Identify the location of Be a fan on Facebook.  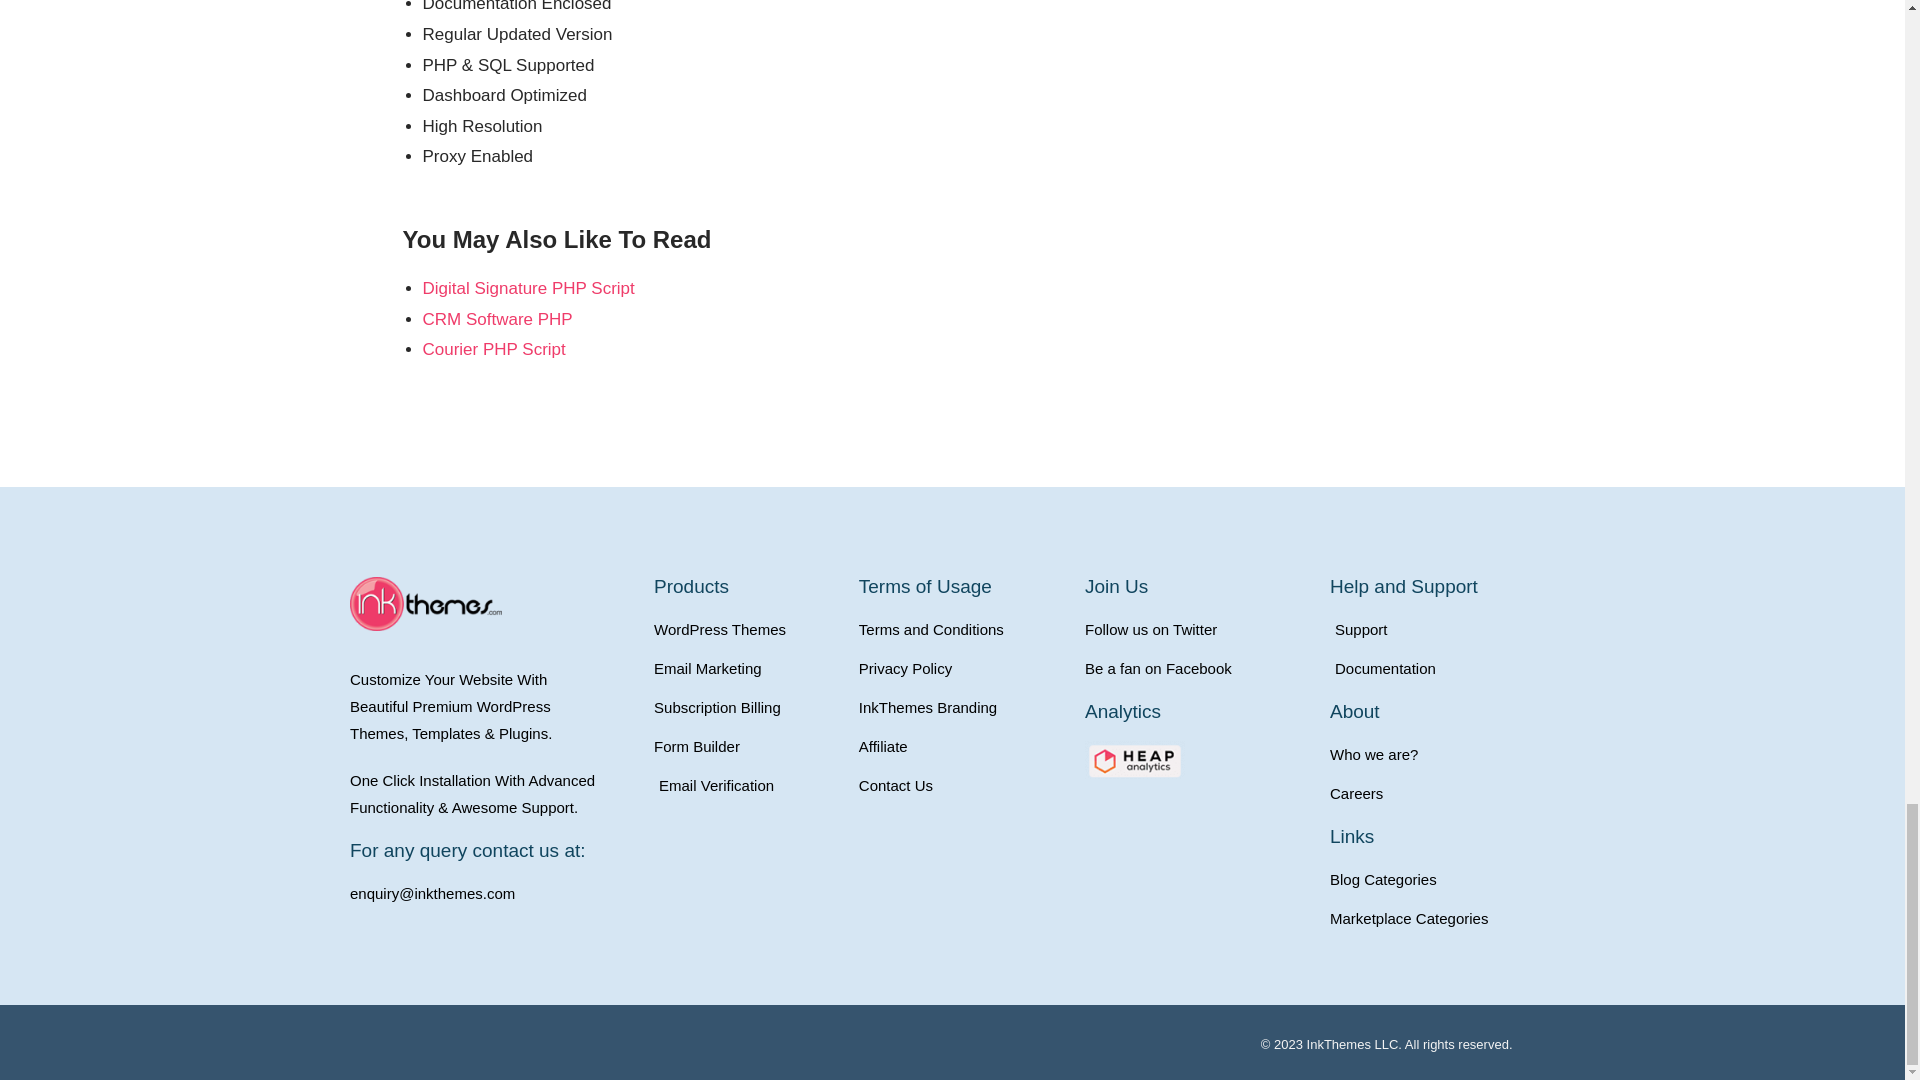
(1196, 668).